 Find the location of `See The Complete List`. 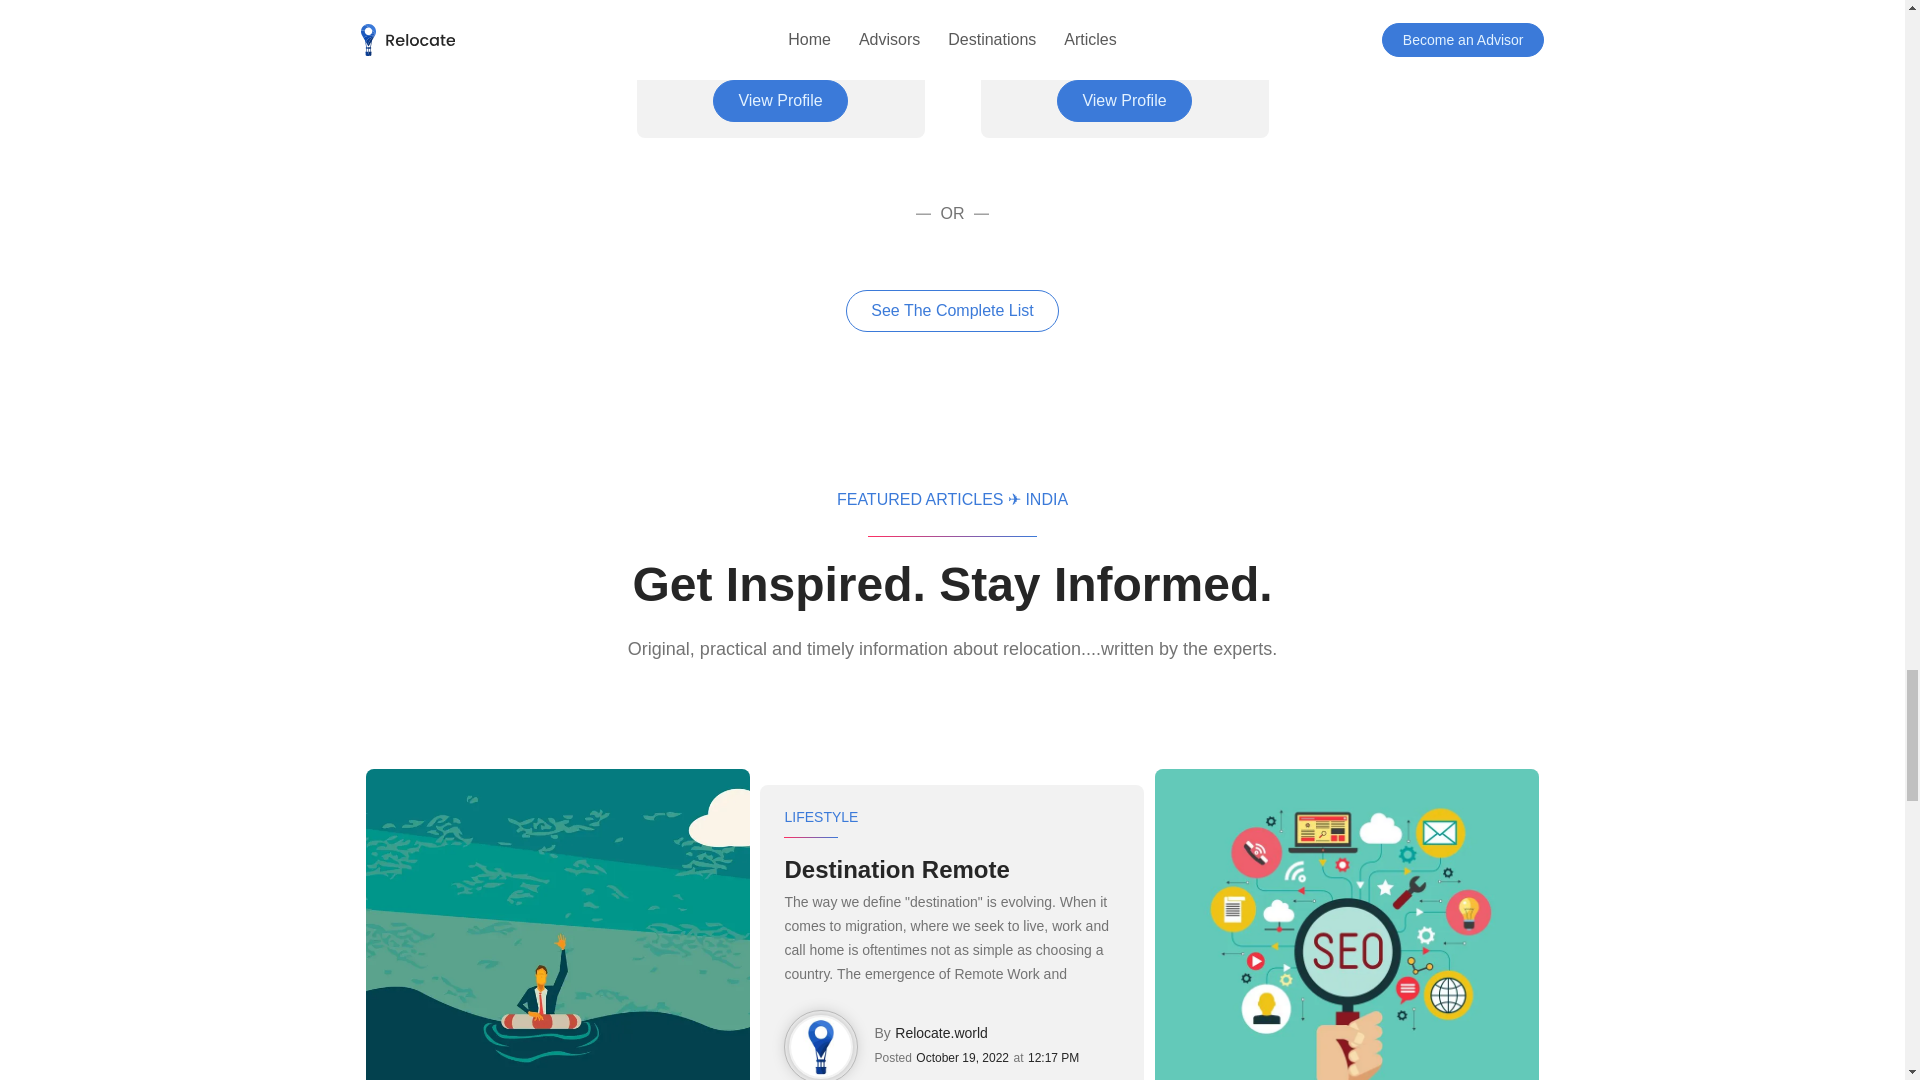

See The Complete List is located at coordinates (952, 310).